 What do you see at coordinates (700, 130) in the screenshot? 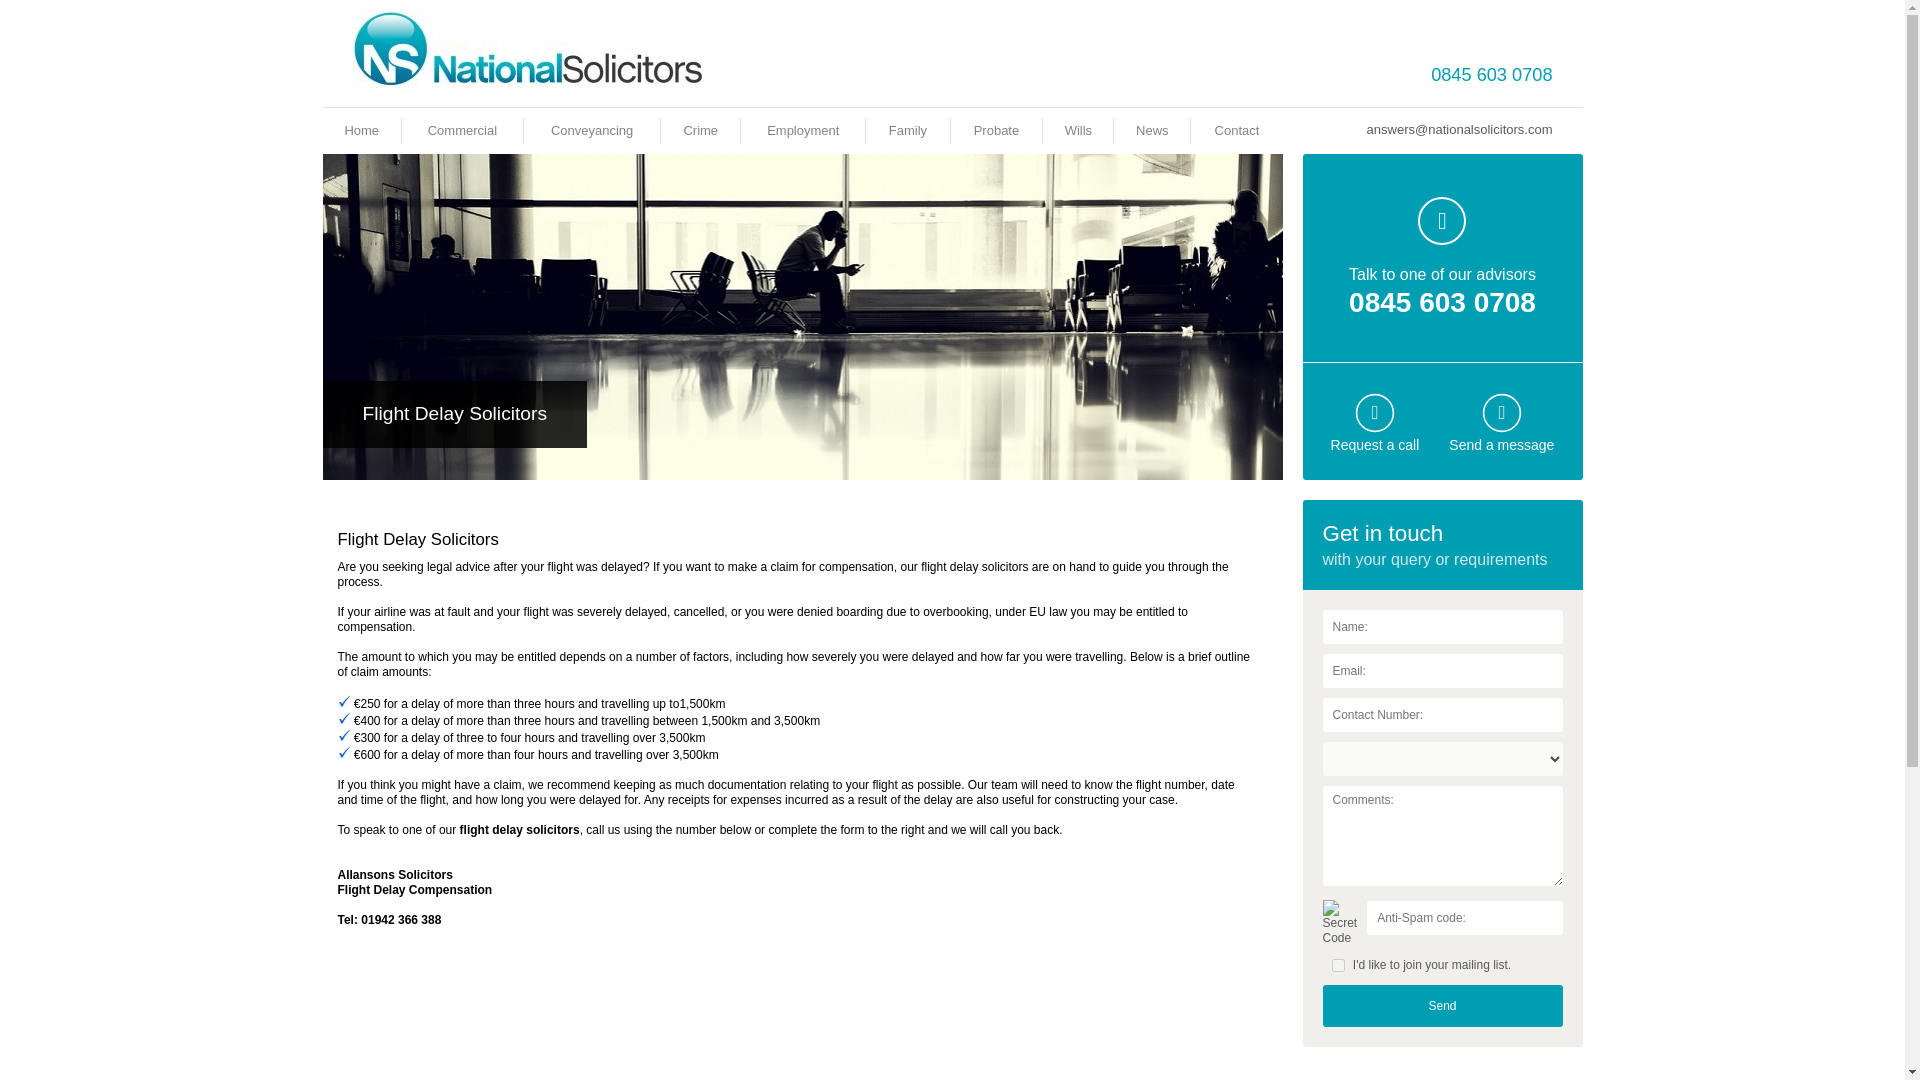
I see `Crime` at bounding box center [700, 130].